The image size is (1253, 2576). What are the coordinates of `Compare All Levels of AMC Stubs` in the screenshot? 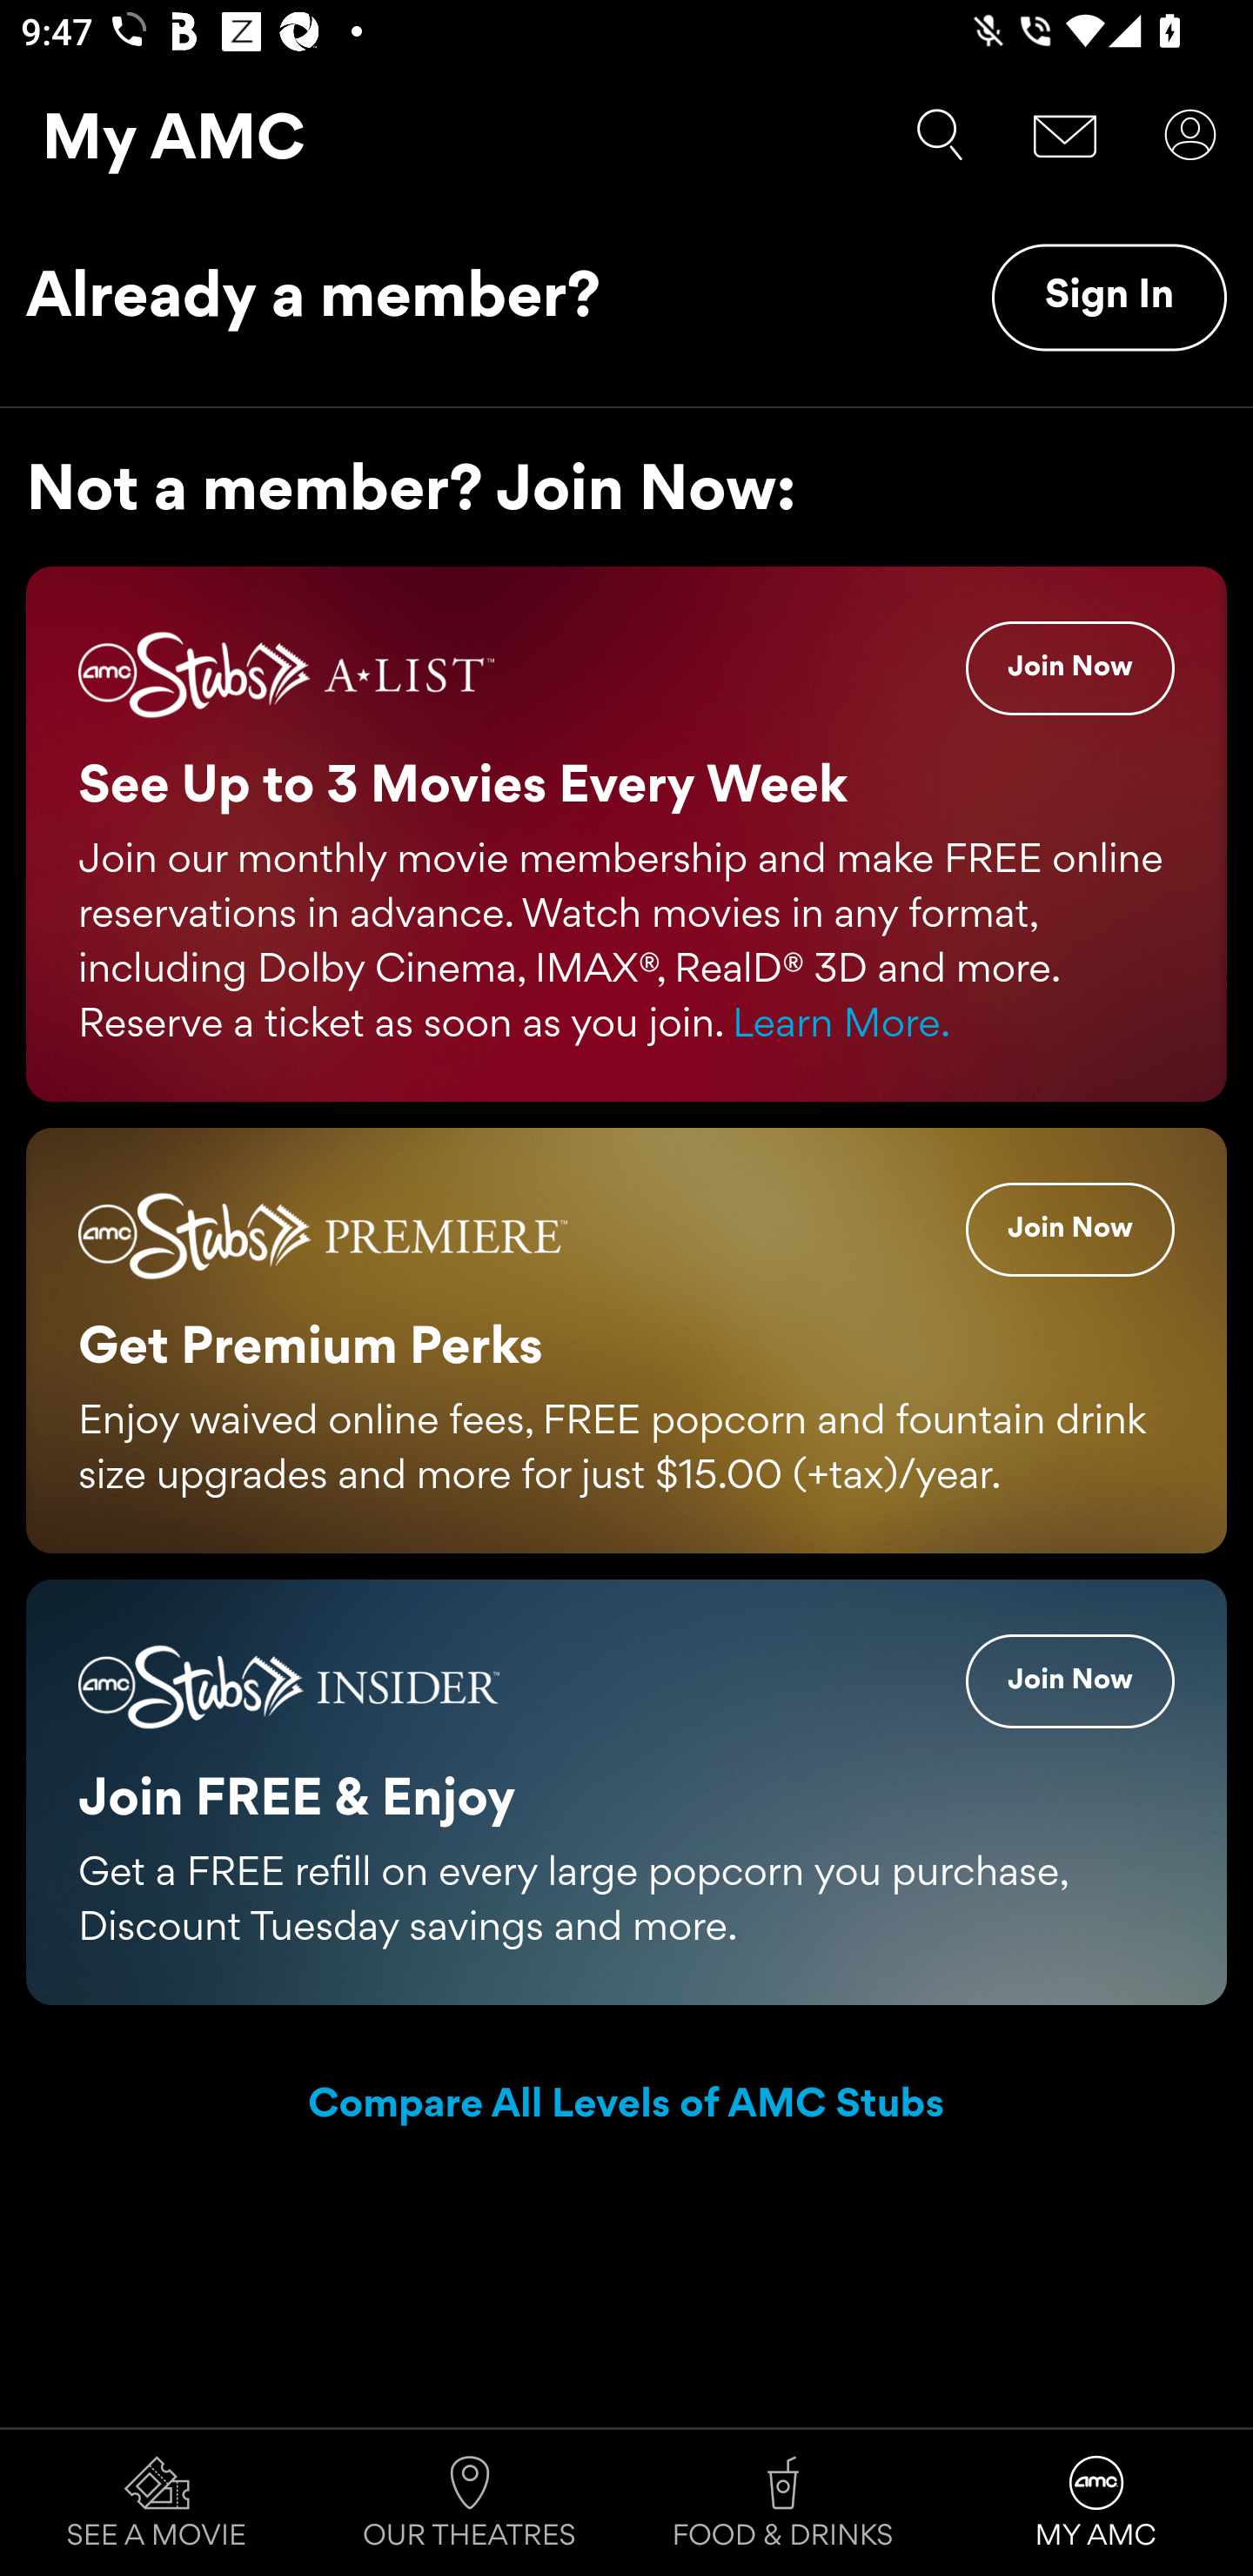 It's located at (626, 2107).